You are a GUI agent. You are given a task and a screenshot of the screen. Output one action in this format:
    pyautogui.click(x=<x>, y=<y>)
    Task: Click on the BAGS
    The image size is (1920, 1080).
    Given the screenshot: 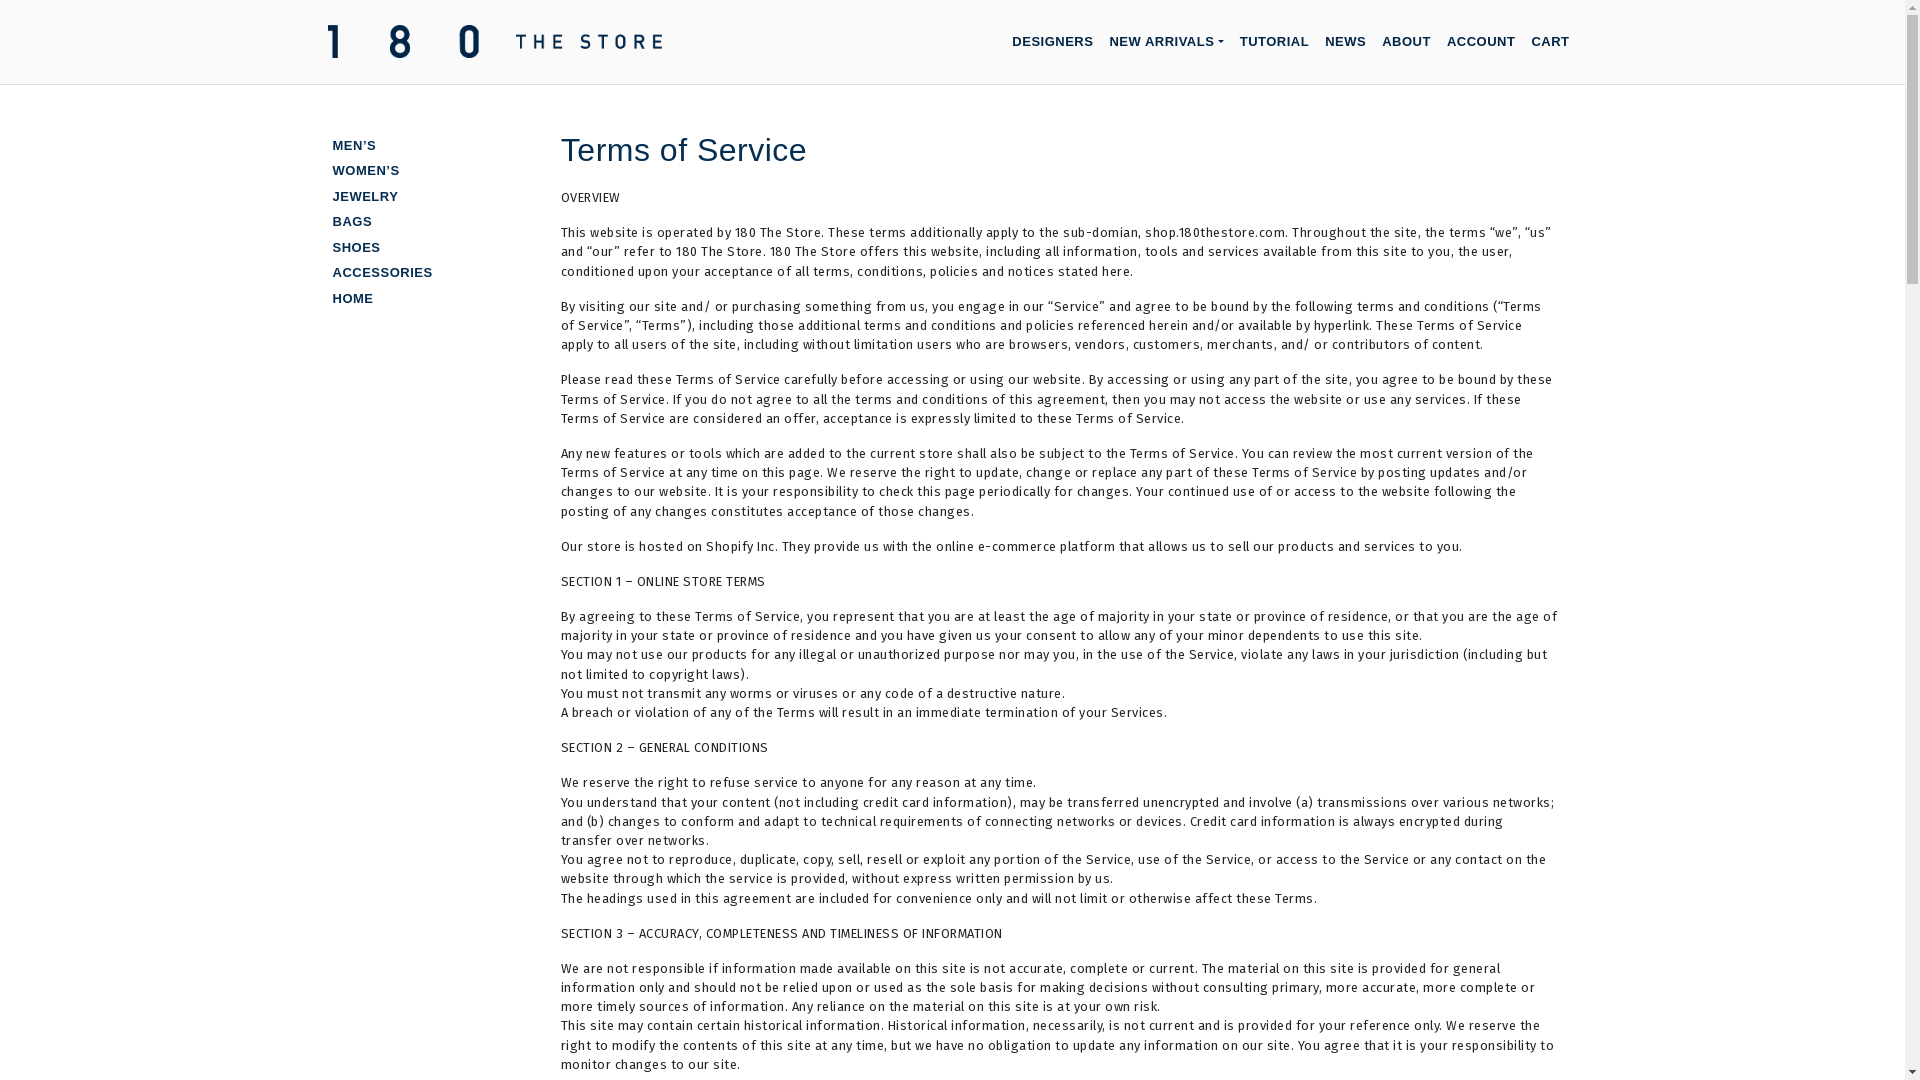 What is the action you would take?
    pyautogui.click(x=352, y=222)
    